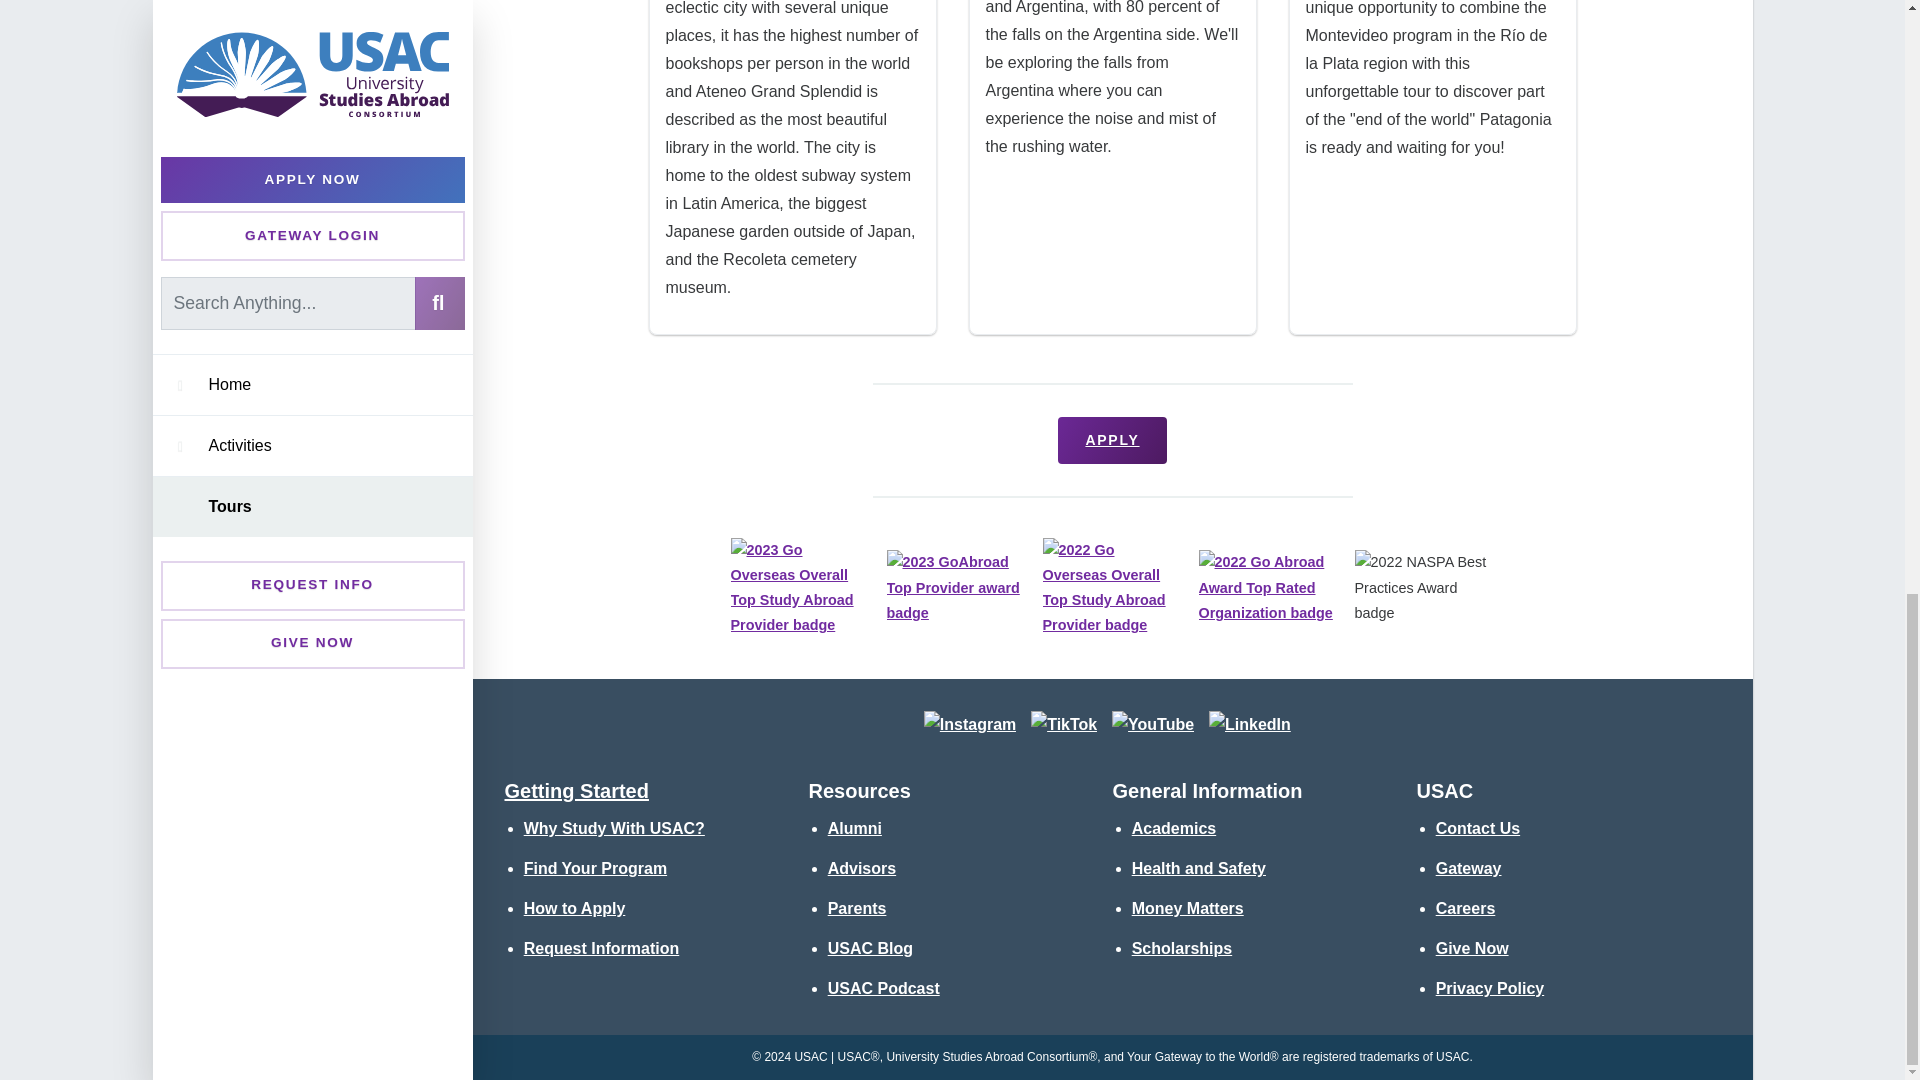 The image size is (1920, 1080). Describe the element at coordinates (614, 828) in the screenshot. I see `Why Study With USAC?` at that location.